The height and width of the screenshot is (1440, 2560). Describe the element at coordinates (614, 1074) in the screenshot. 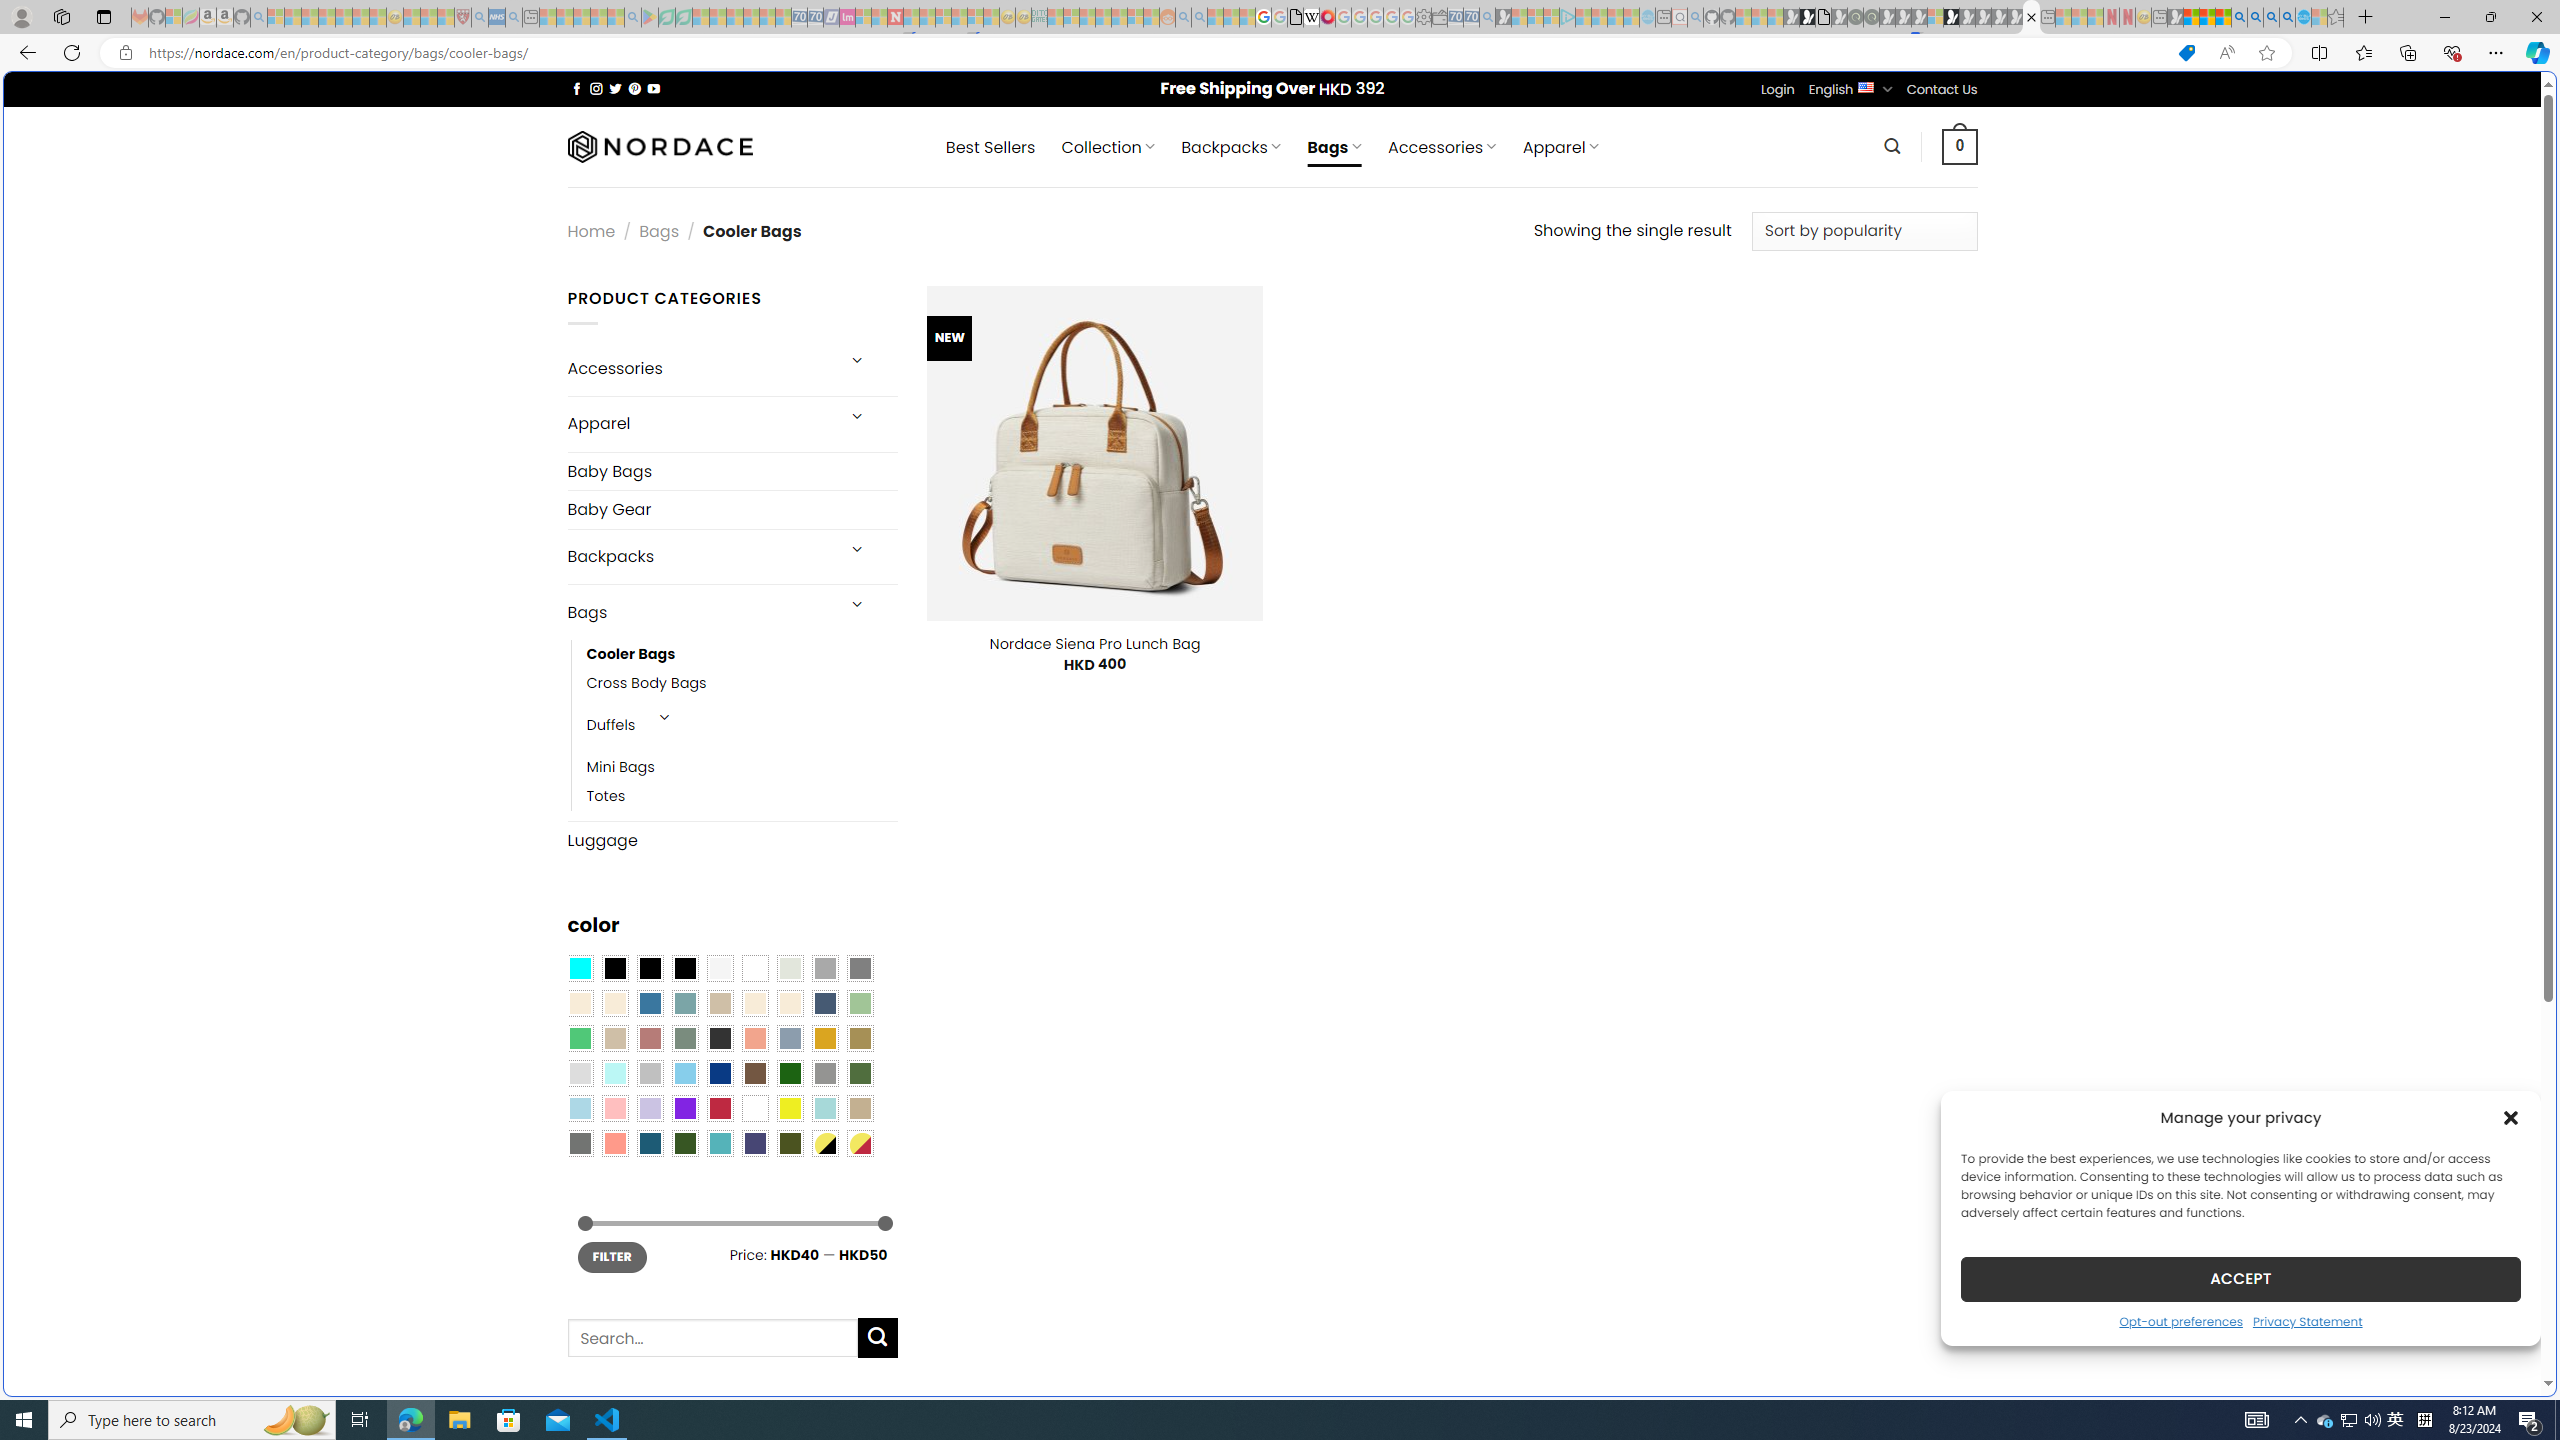

I see `Mint` at that location.